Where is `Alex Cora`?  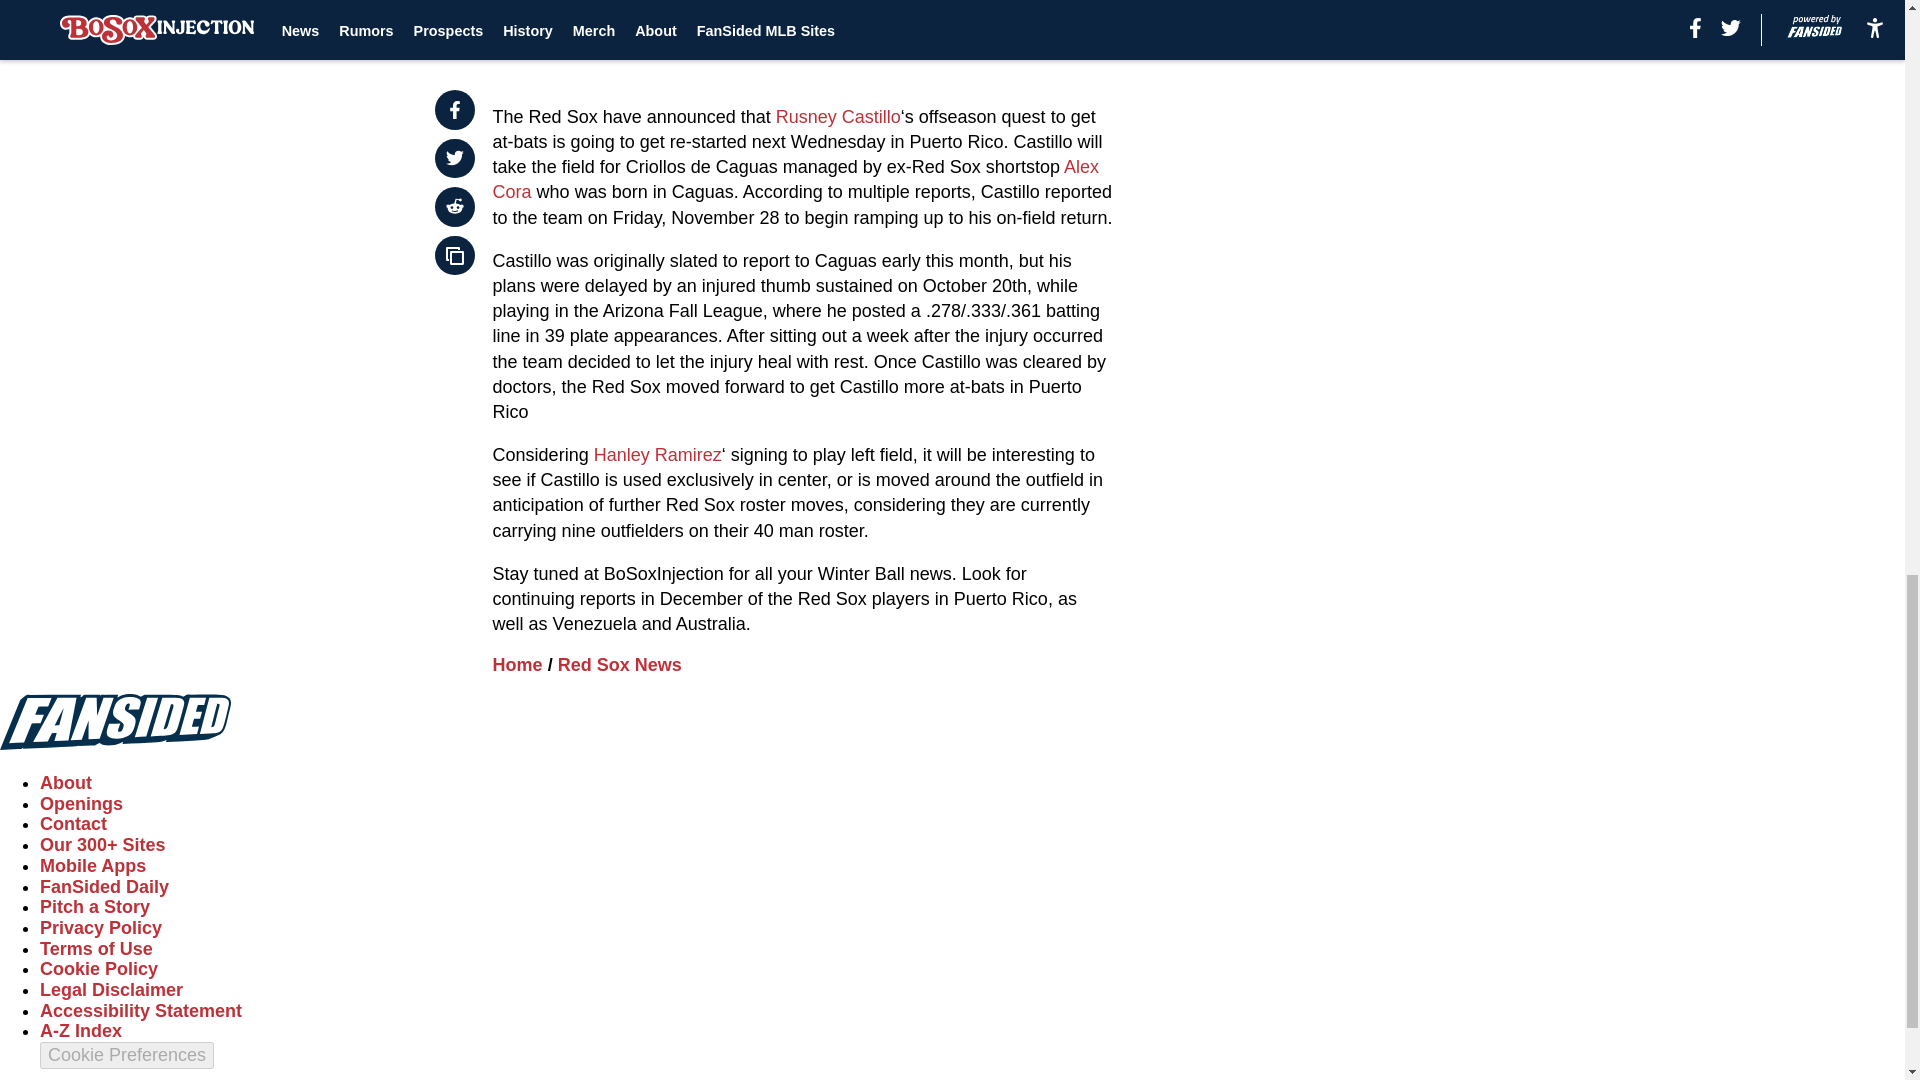
Alex Cora is located at coordinates (796, 178).